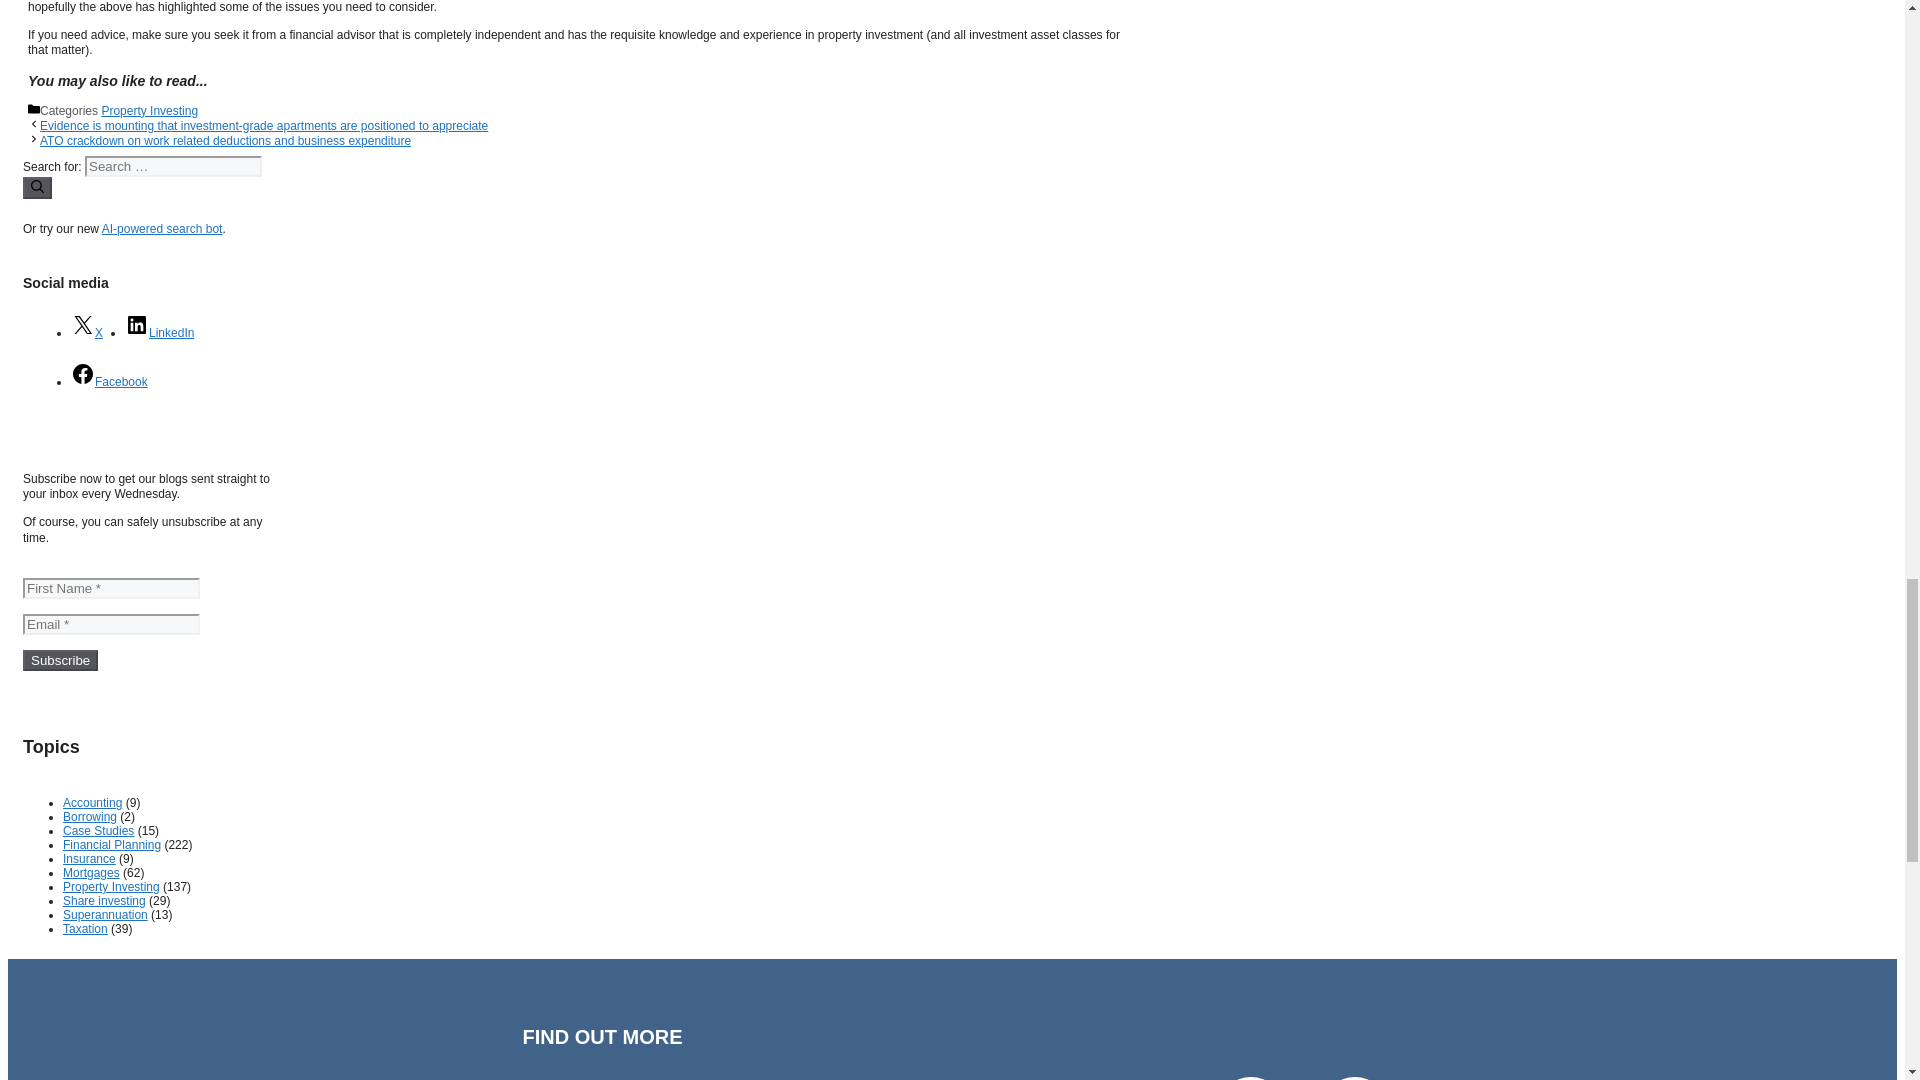 Image resolution: width=1920 pixels, height=1080 pixels. Describe the element at coordinates (87, 333) in the screenshot. I see `X` at that location.